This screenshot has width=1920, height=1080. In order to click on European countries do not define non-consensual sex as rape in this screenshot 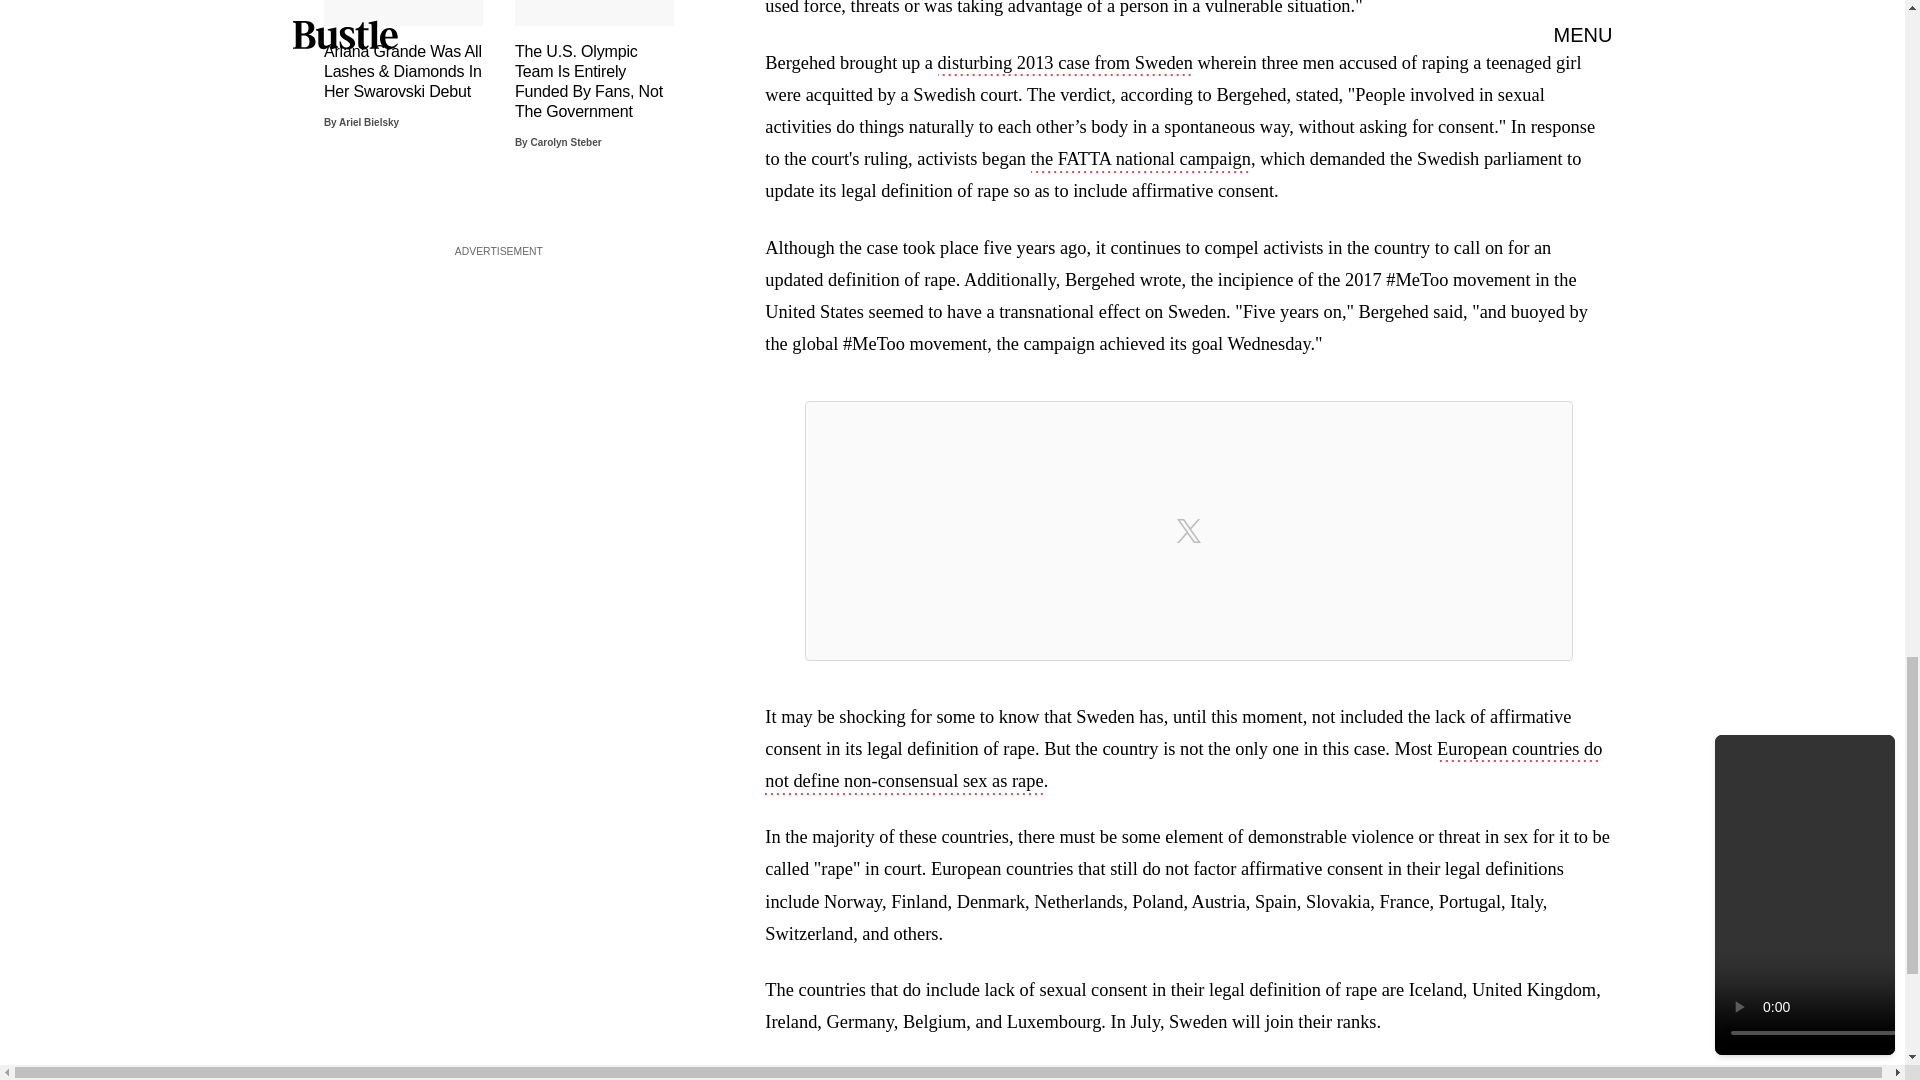, I will do `click(1182, 766)`.